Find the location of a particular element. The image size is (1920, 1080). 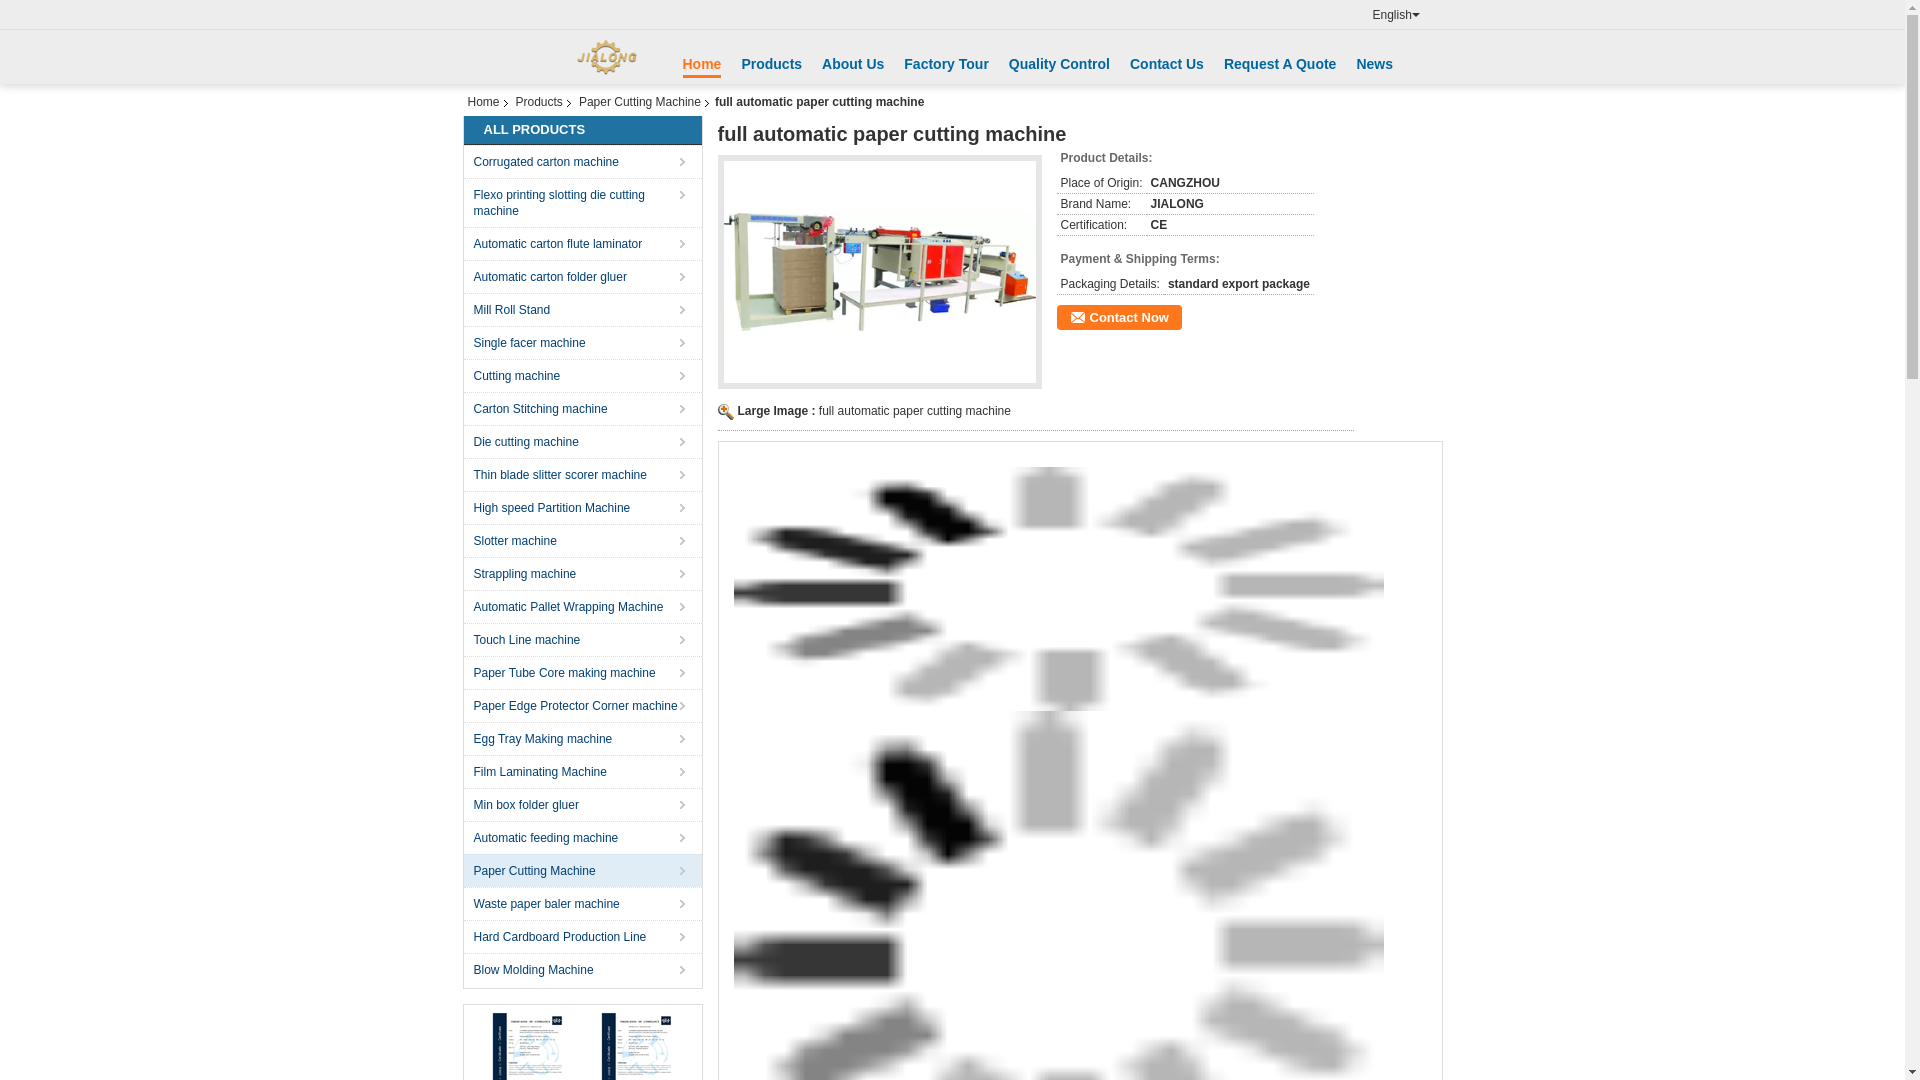

Quality Control is located at coordinates (1059, 64).